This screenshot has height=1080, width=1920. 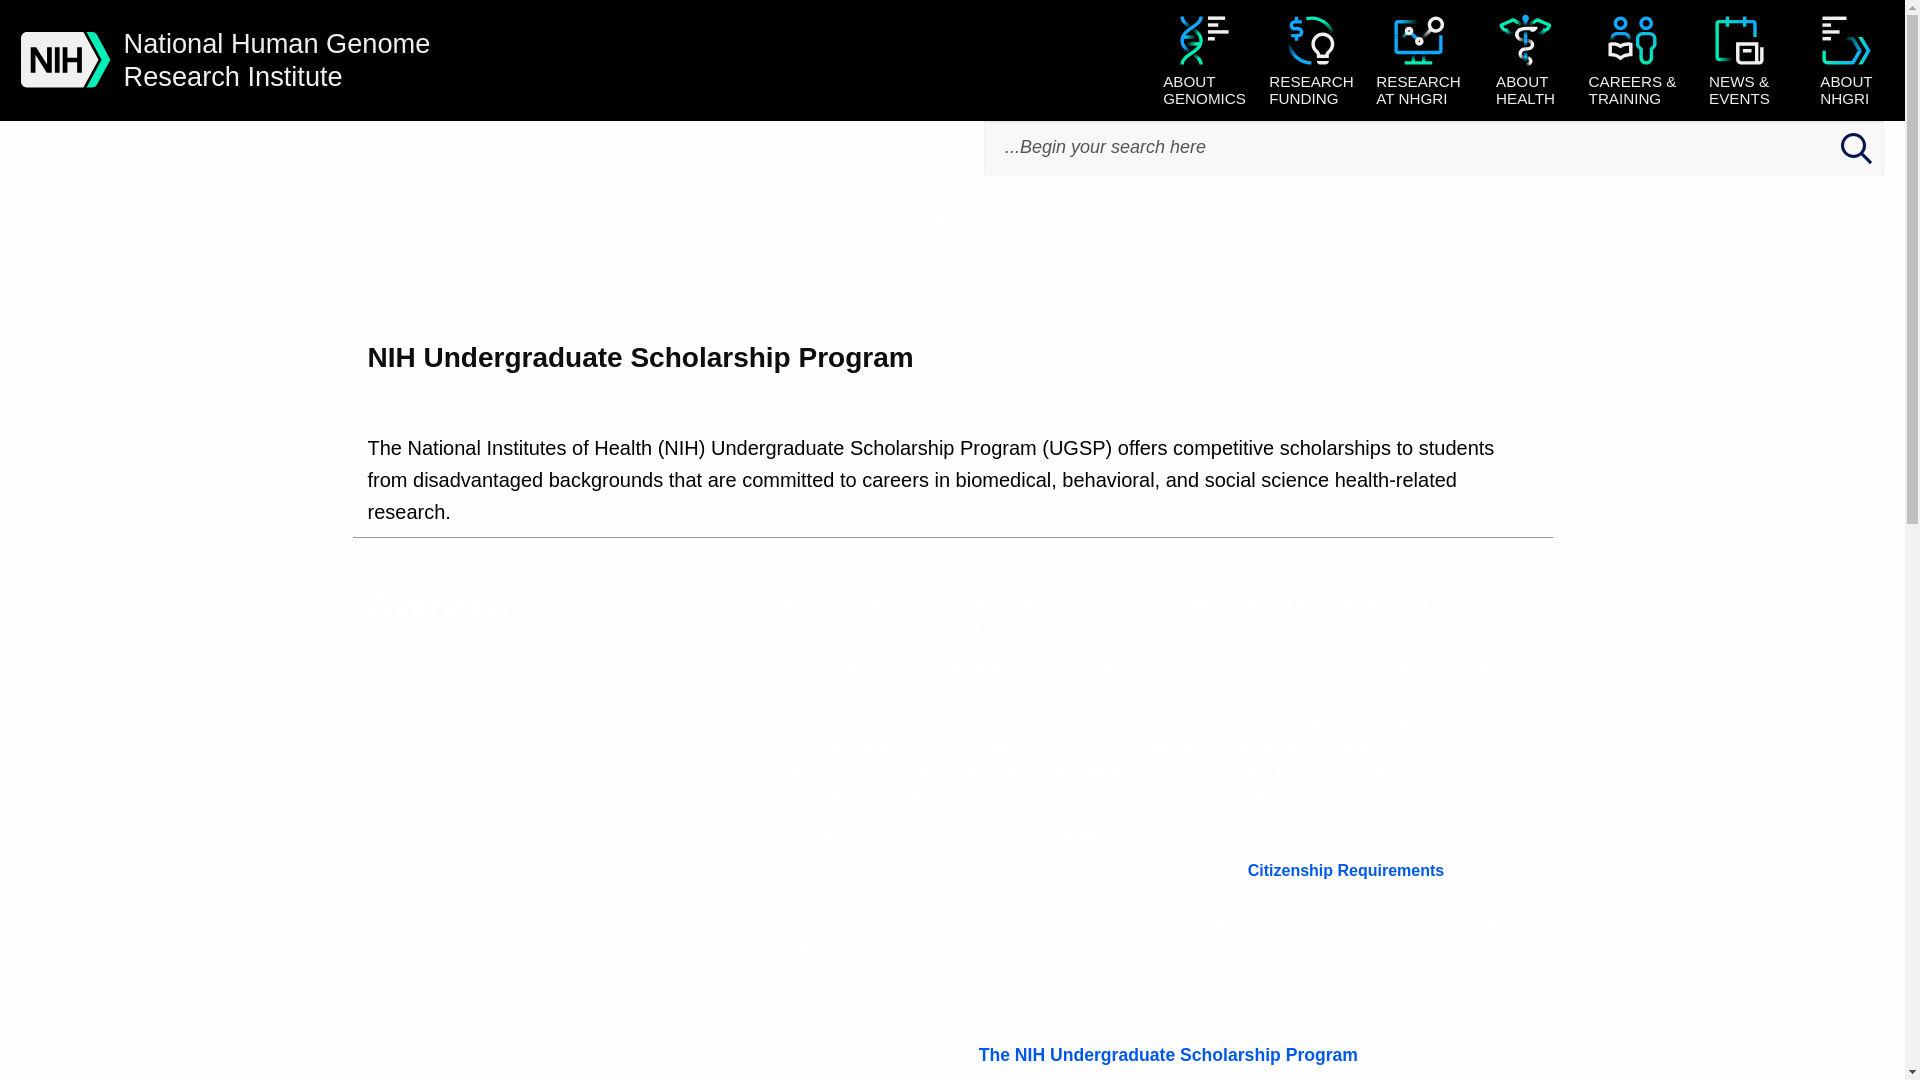 I want to click on Skip to main content, so click(x=1418, y=62).